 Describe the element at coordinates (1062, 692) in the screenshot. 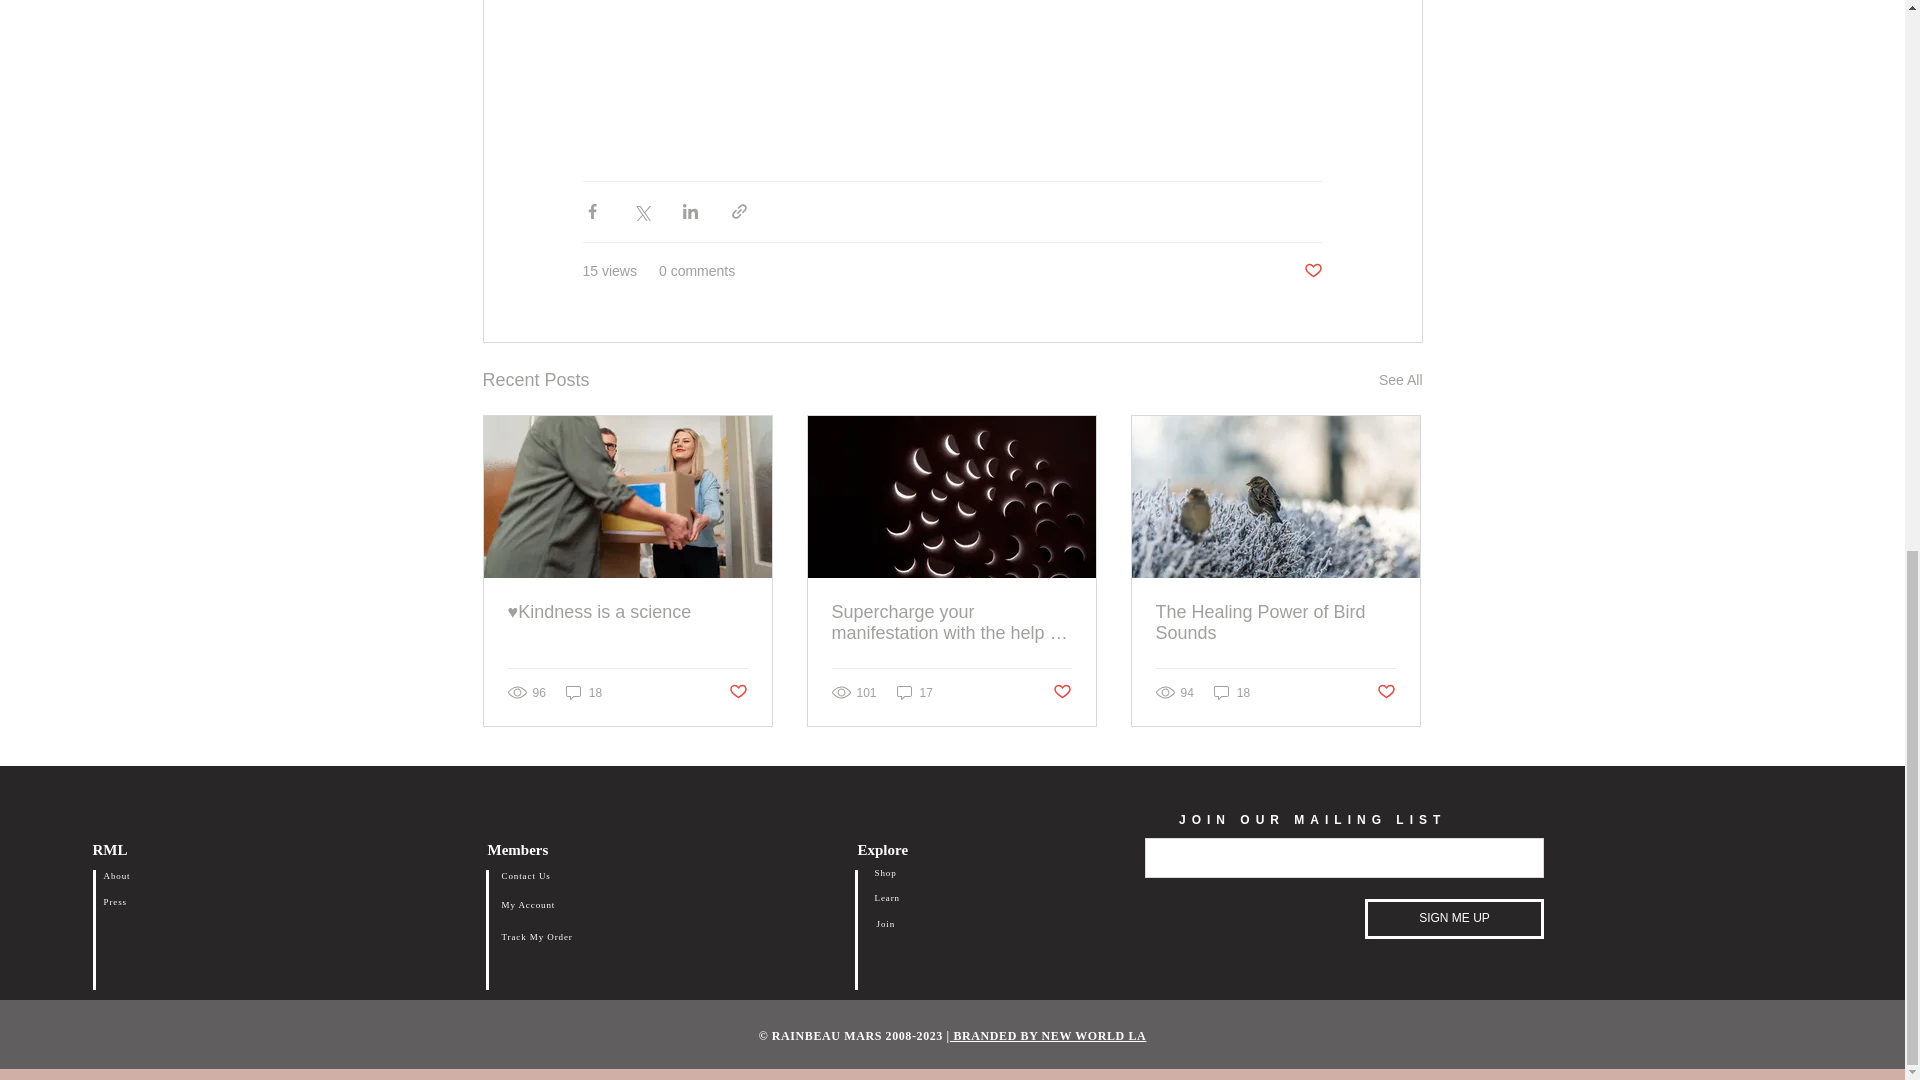

I see `Post not marked as liked` at that location.